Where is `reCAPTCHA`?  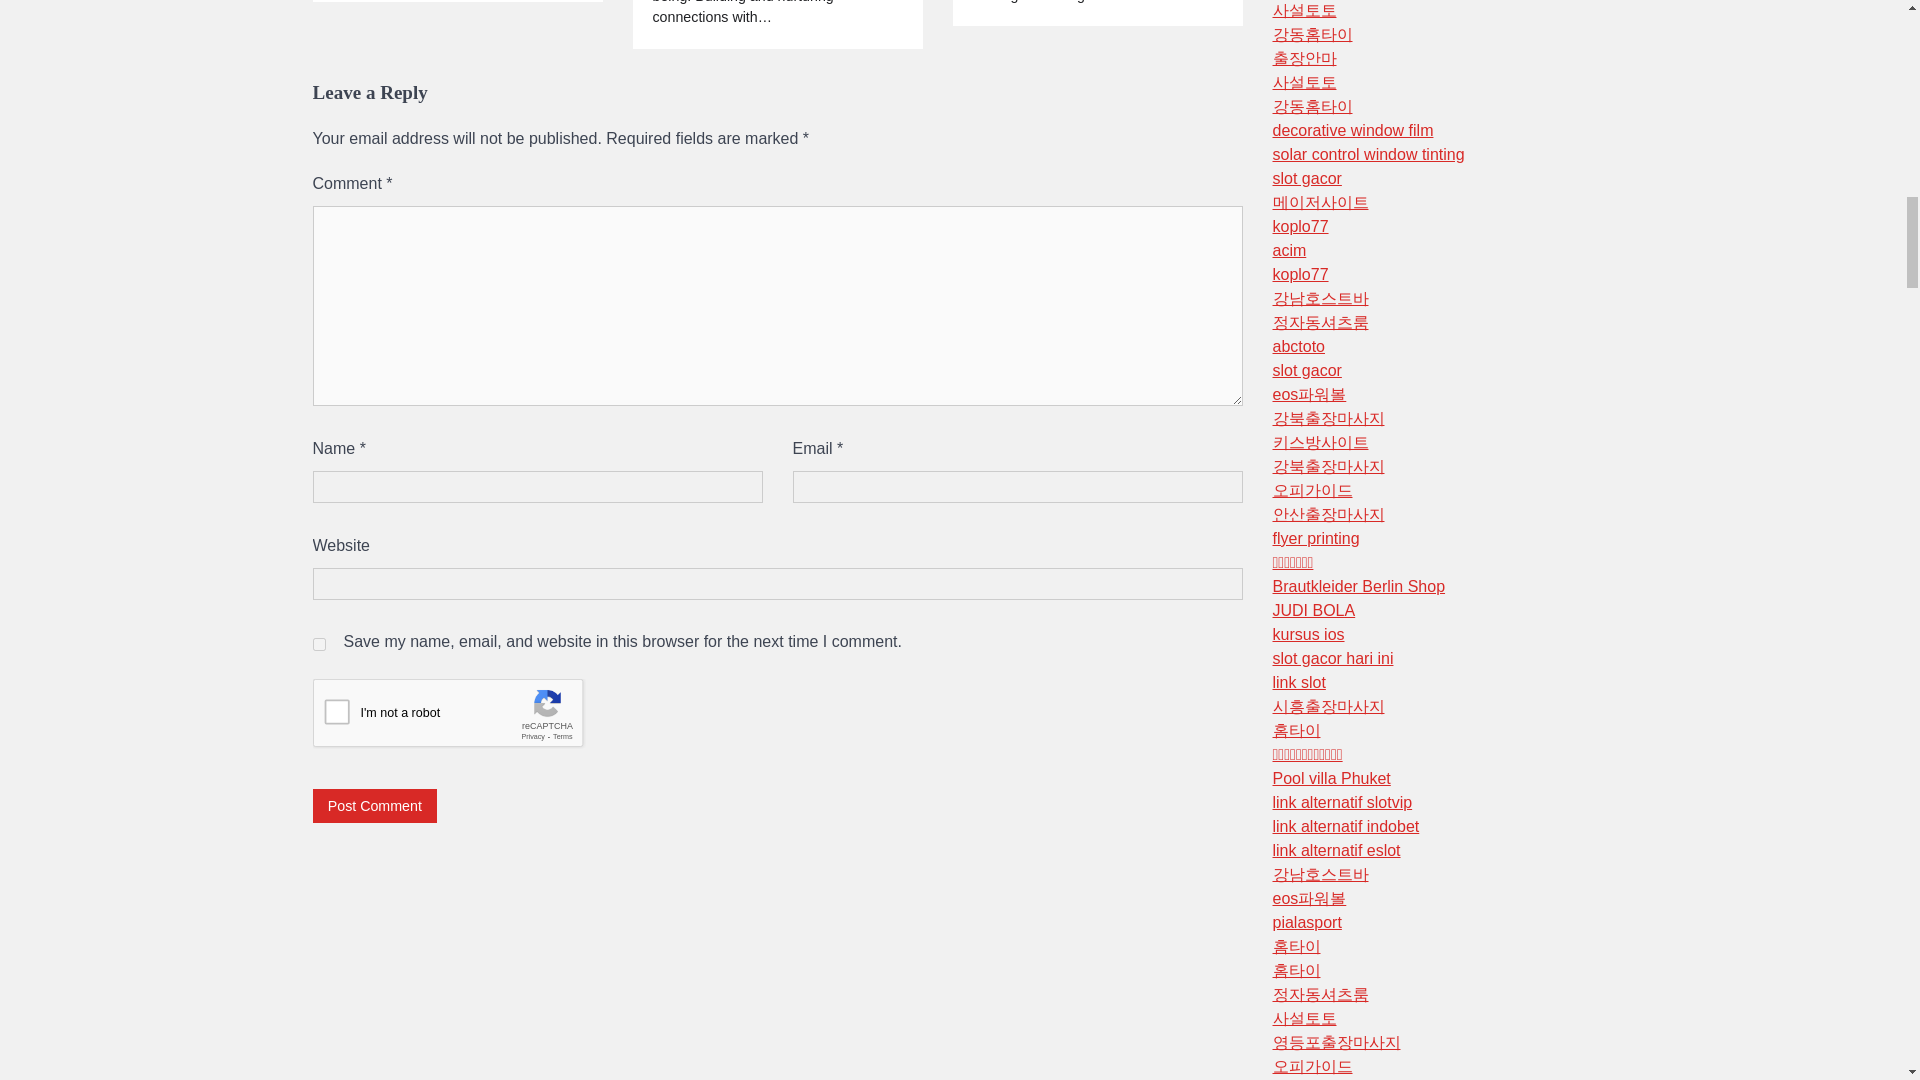 reCAPTCHA is located at coordinates (464, 718).